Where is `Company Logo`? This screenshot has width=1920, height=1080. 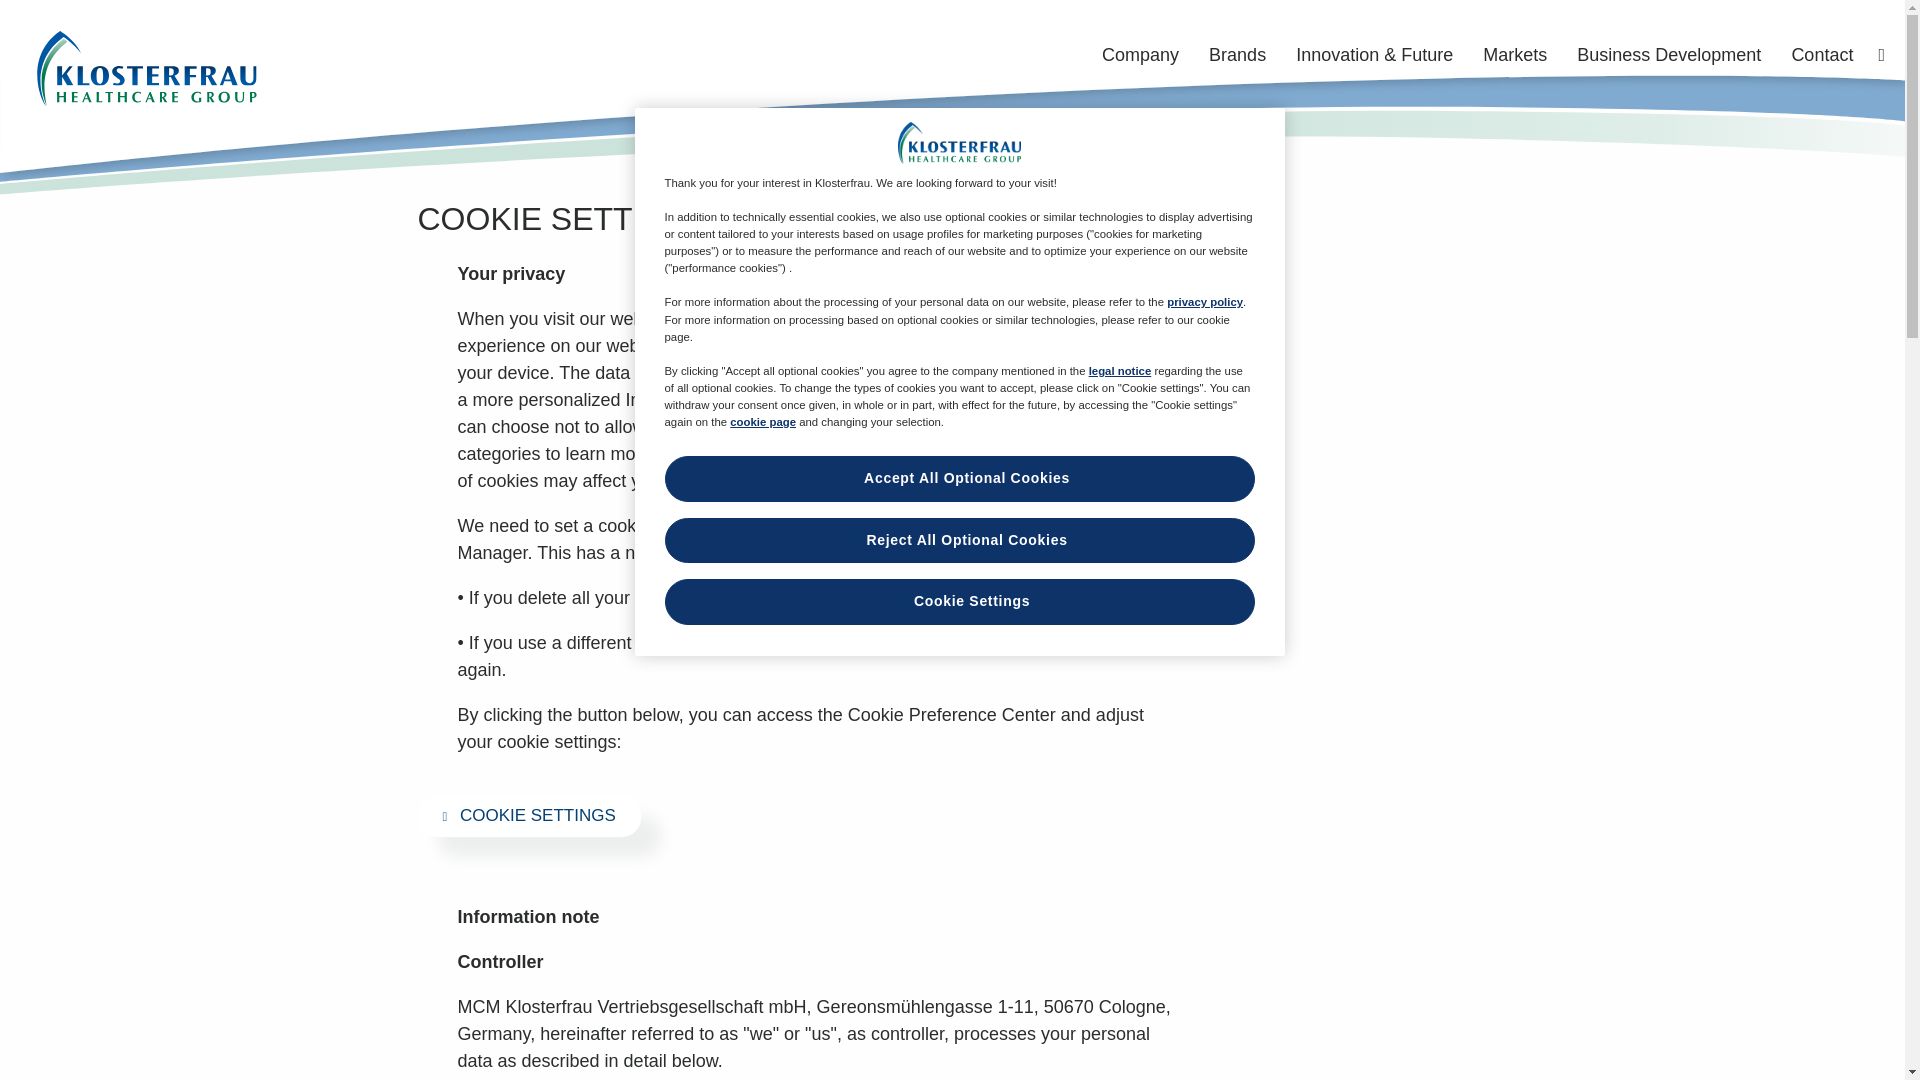 Company Logo is located at coordinates (960, 143).